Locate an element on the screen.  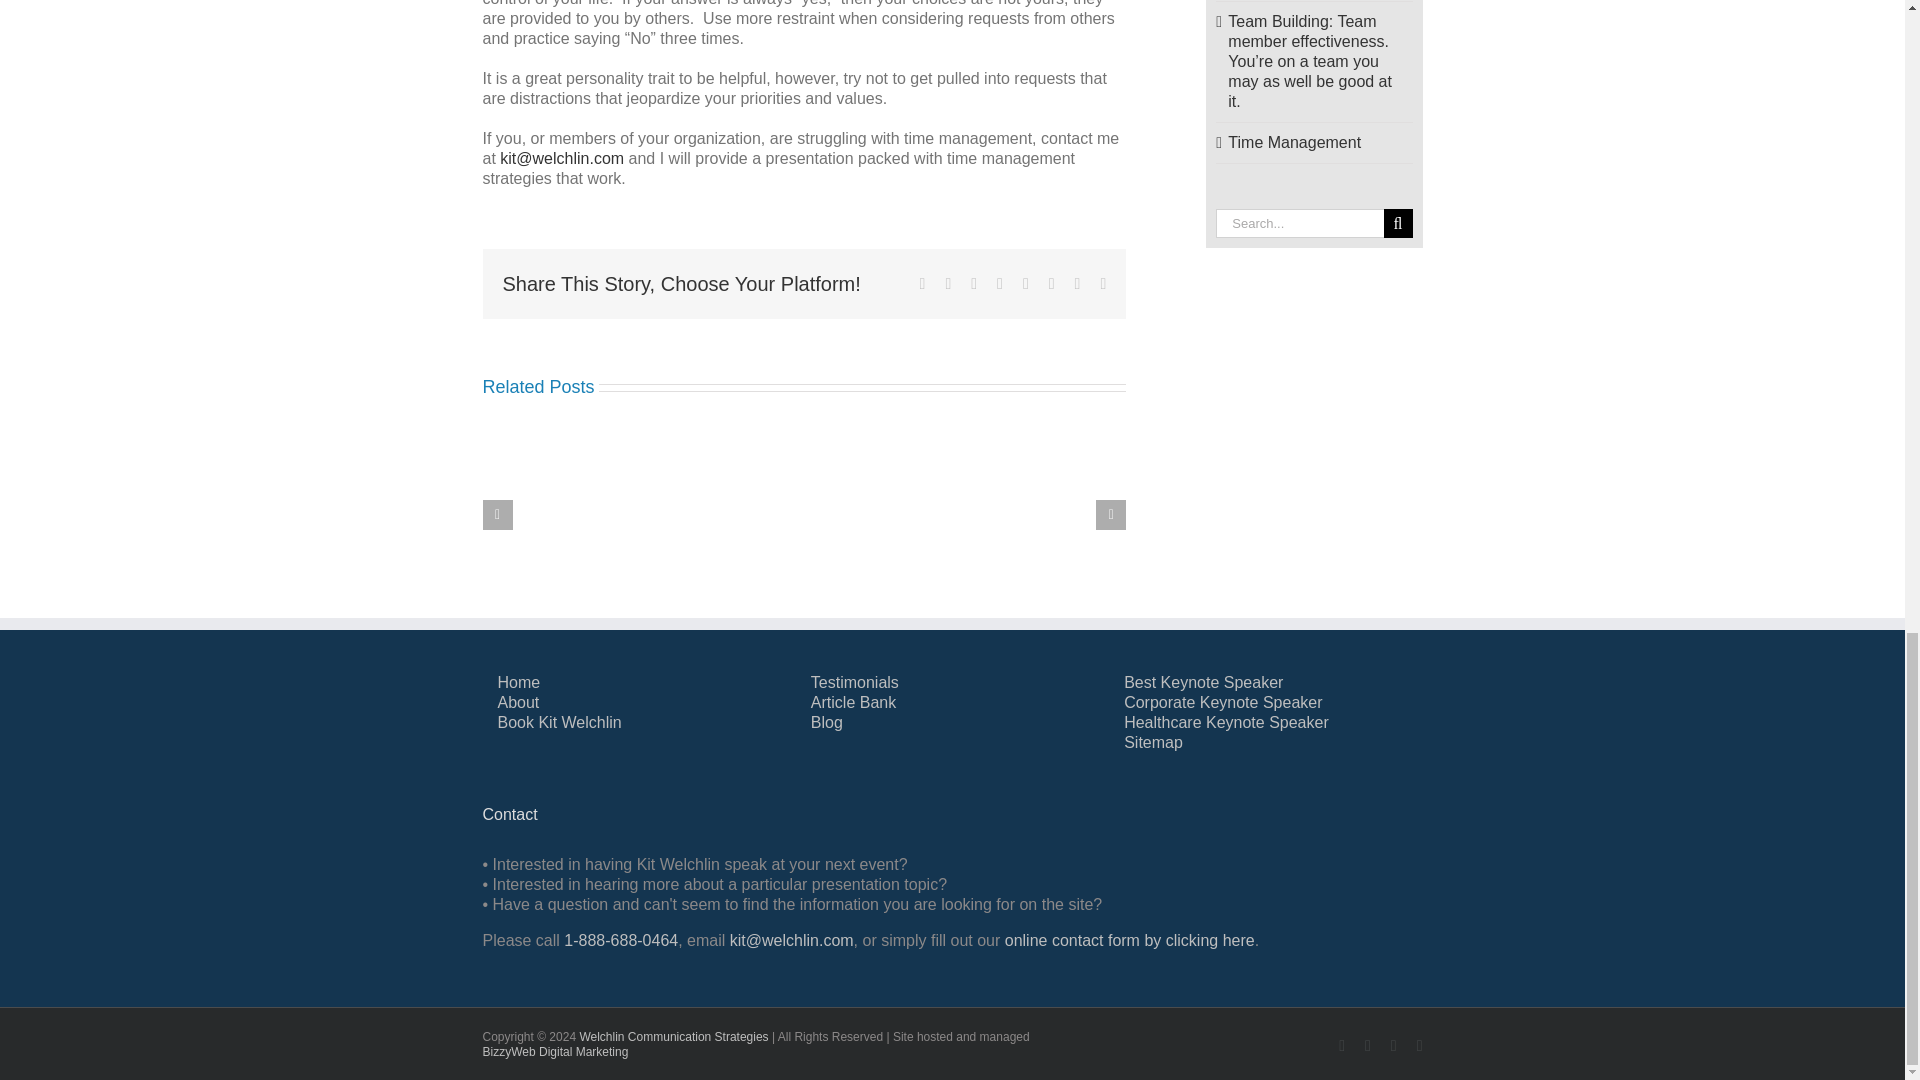
Email is located at coordinates (1102, 284).